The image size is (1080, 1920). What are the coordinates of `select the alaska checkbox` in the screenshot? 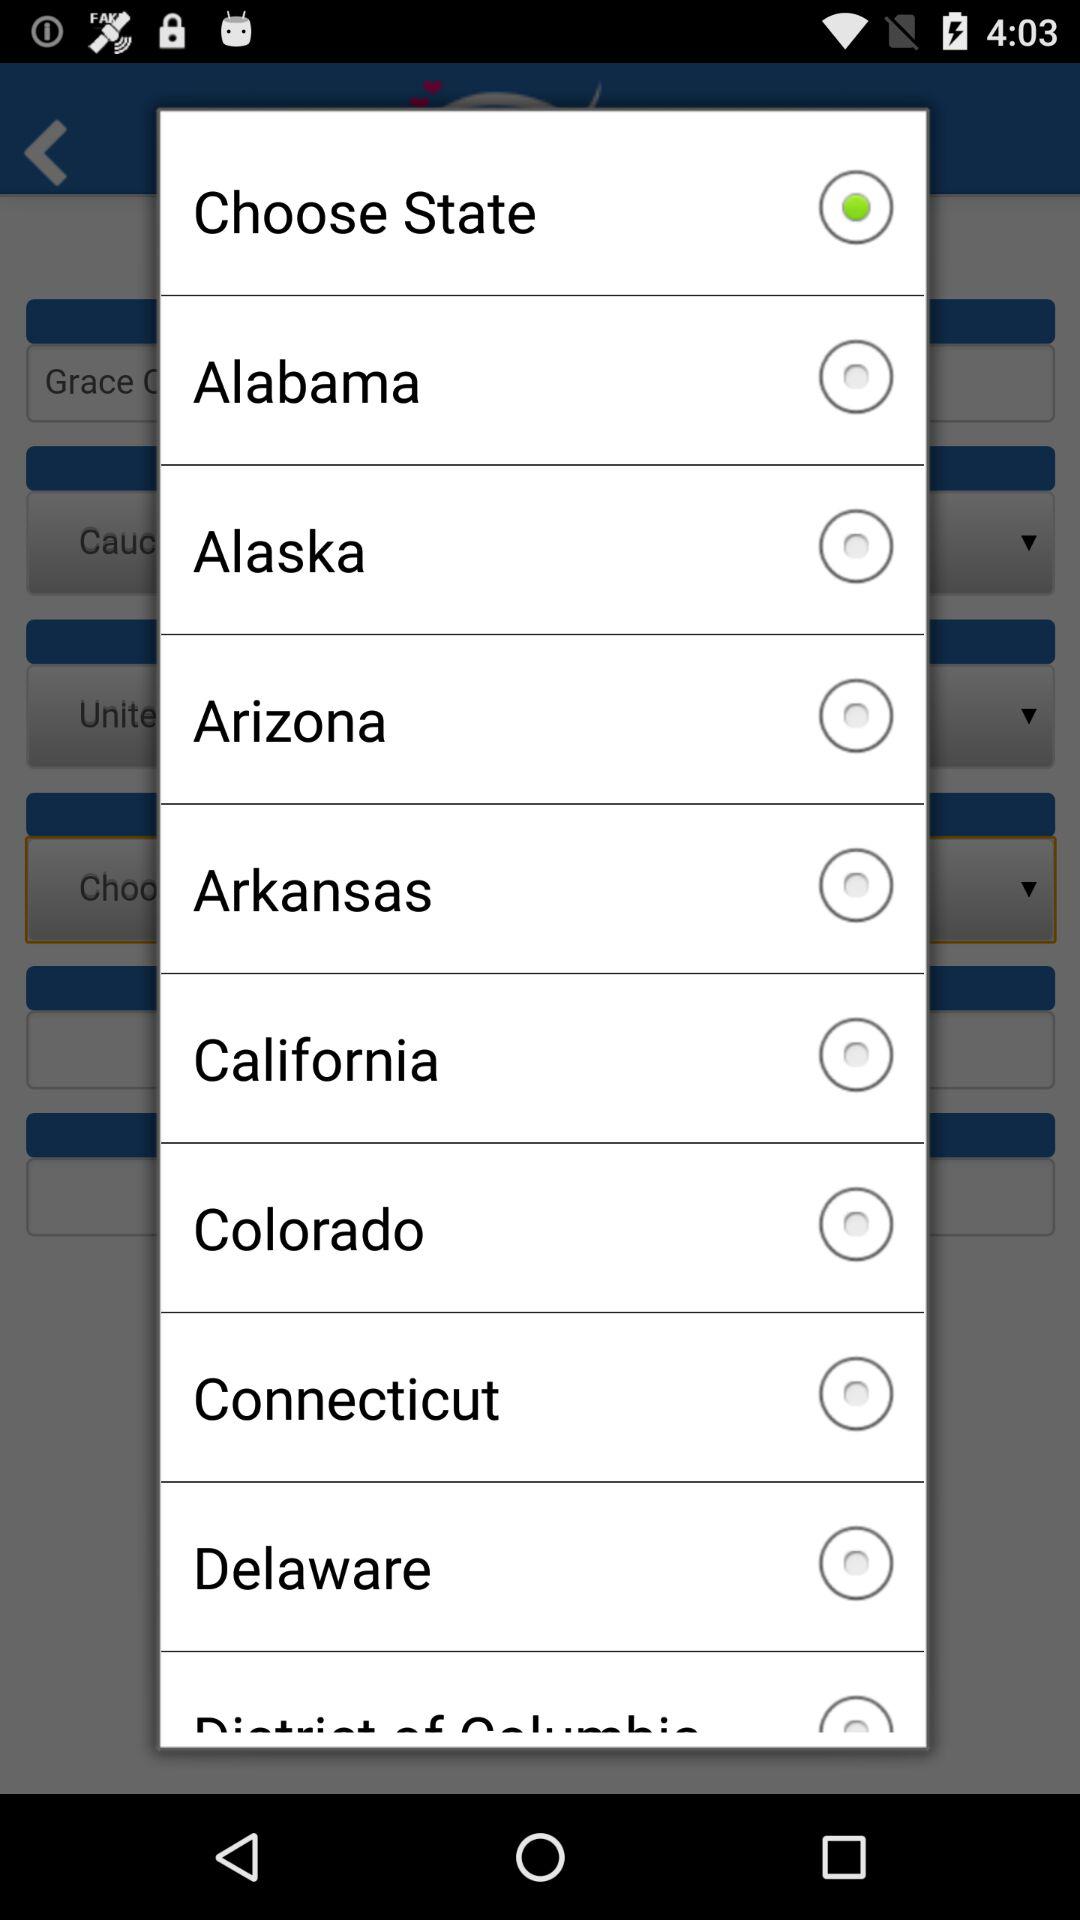 It's located at (542, 549).